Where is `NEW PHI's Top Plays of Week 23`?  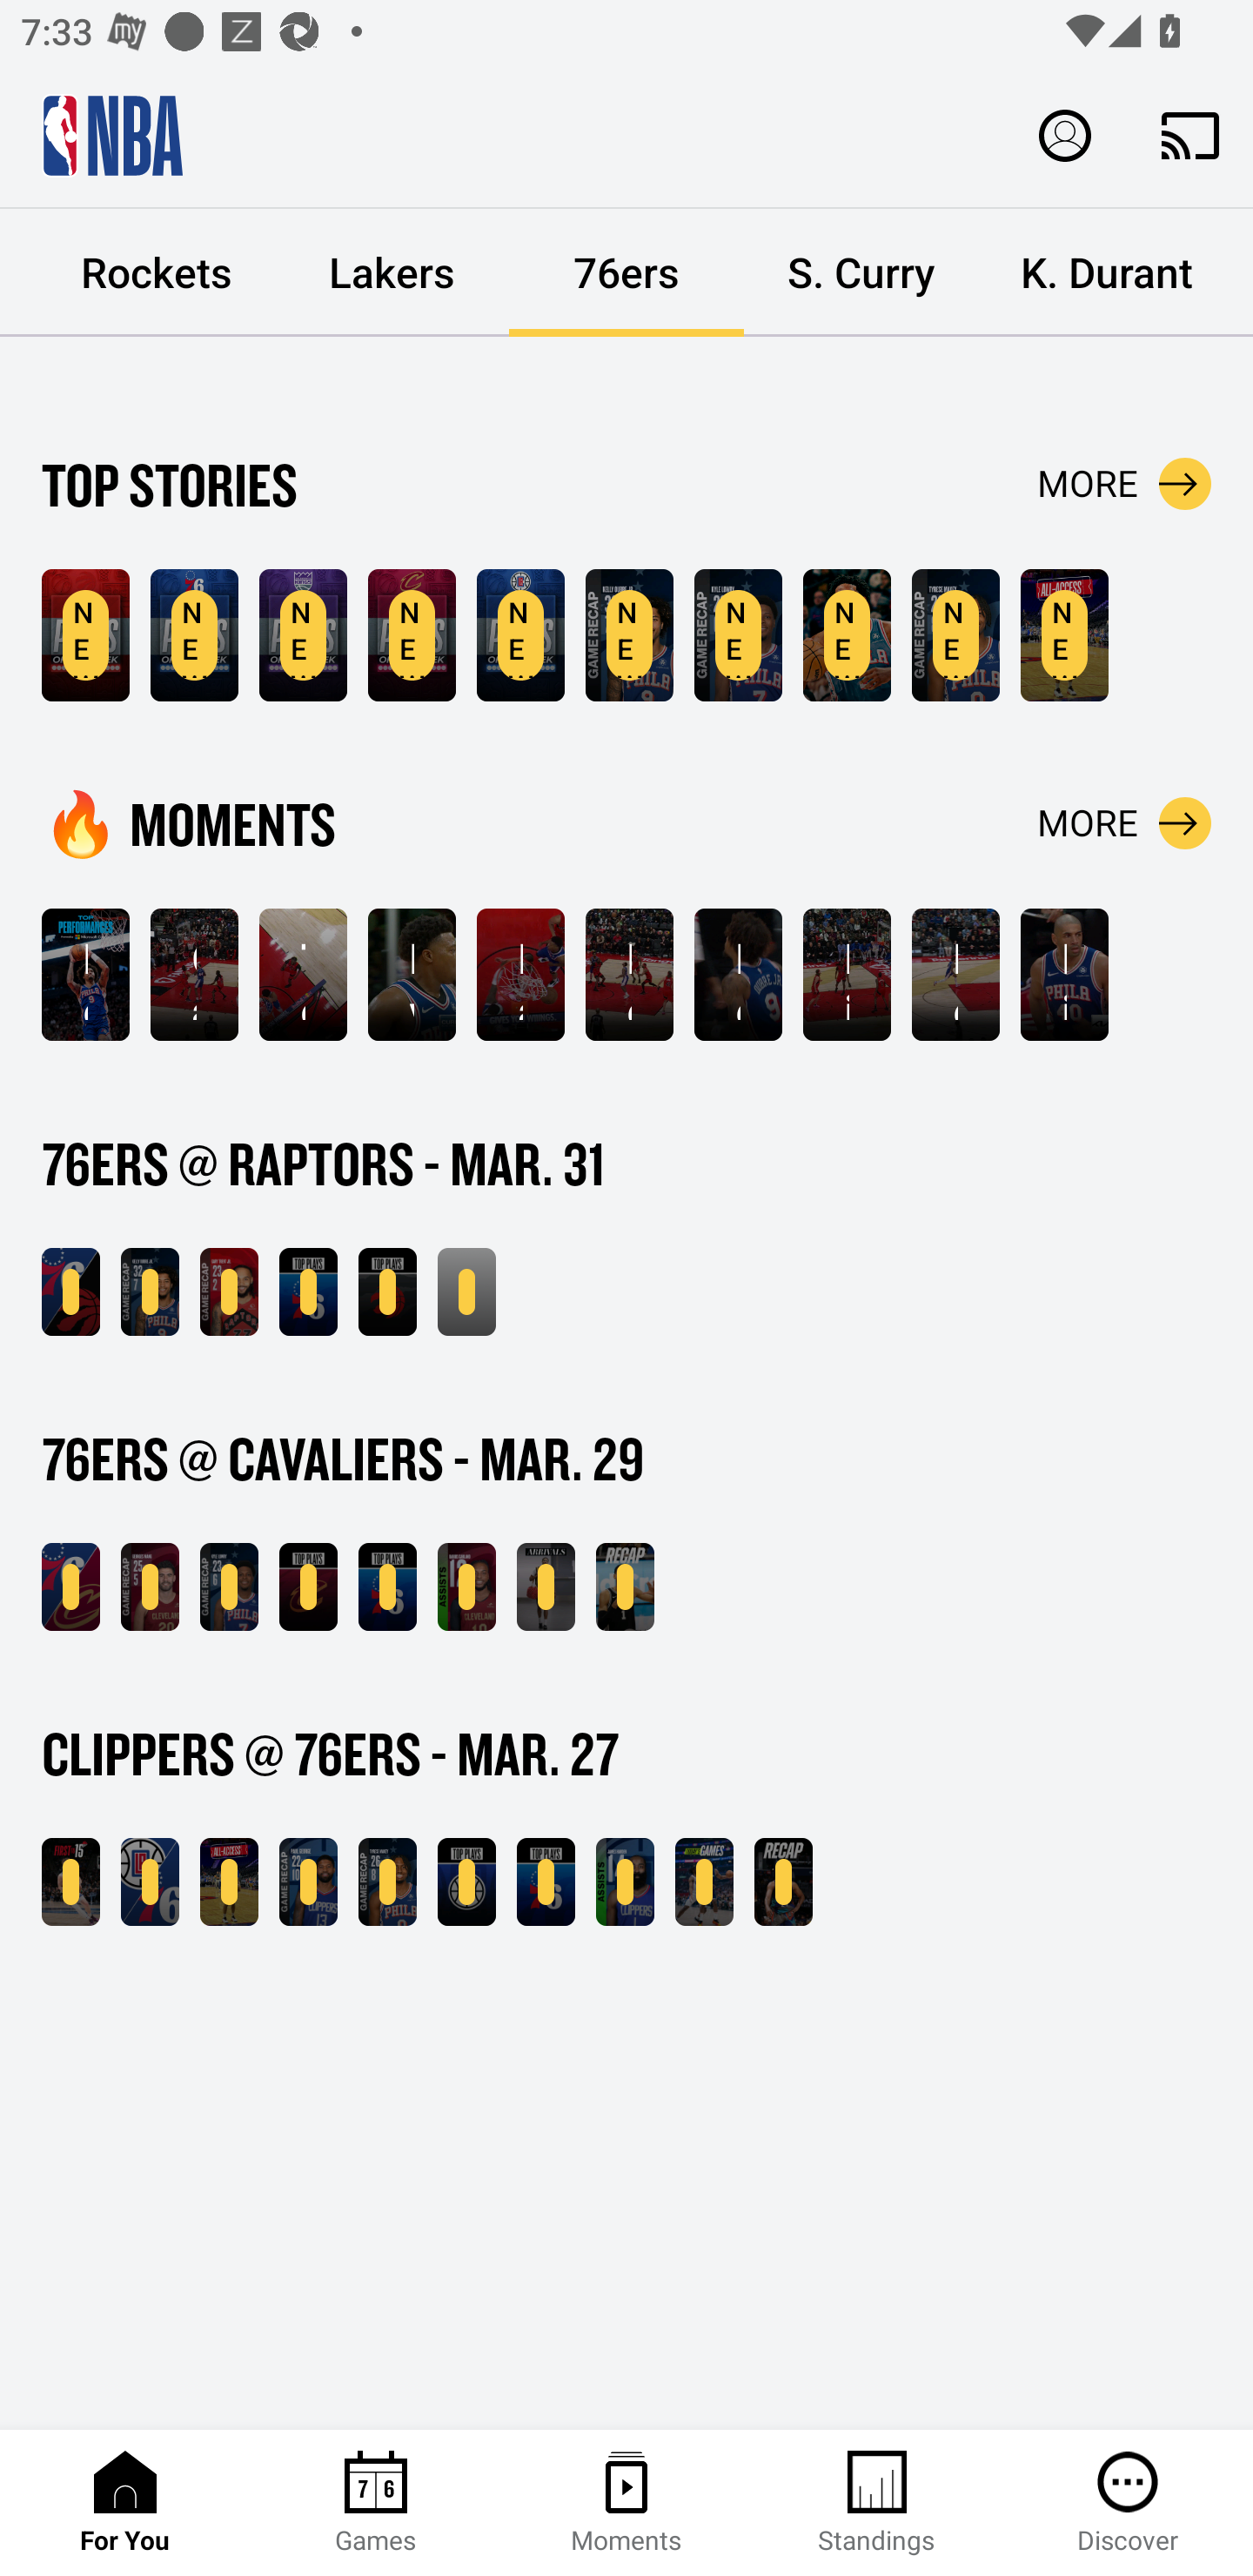 NEW PHI's Top Plays of Week 23 is located at coordinates (193, 635).